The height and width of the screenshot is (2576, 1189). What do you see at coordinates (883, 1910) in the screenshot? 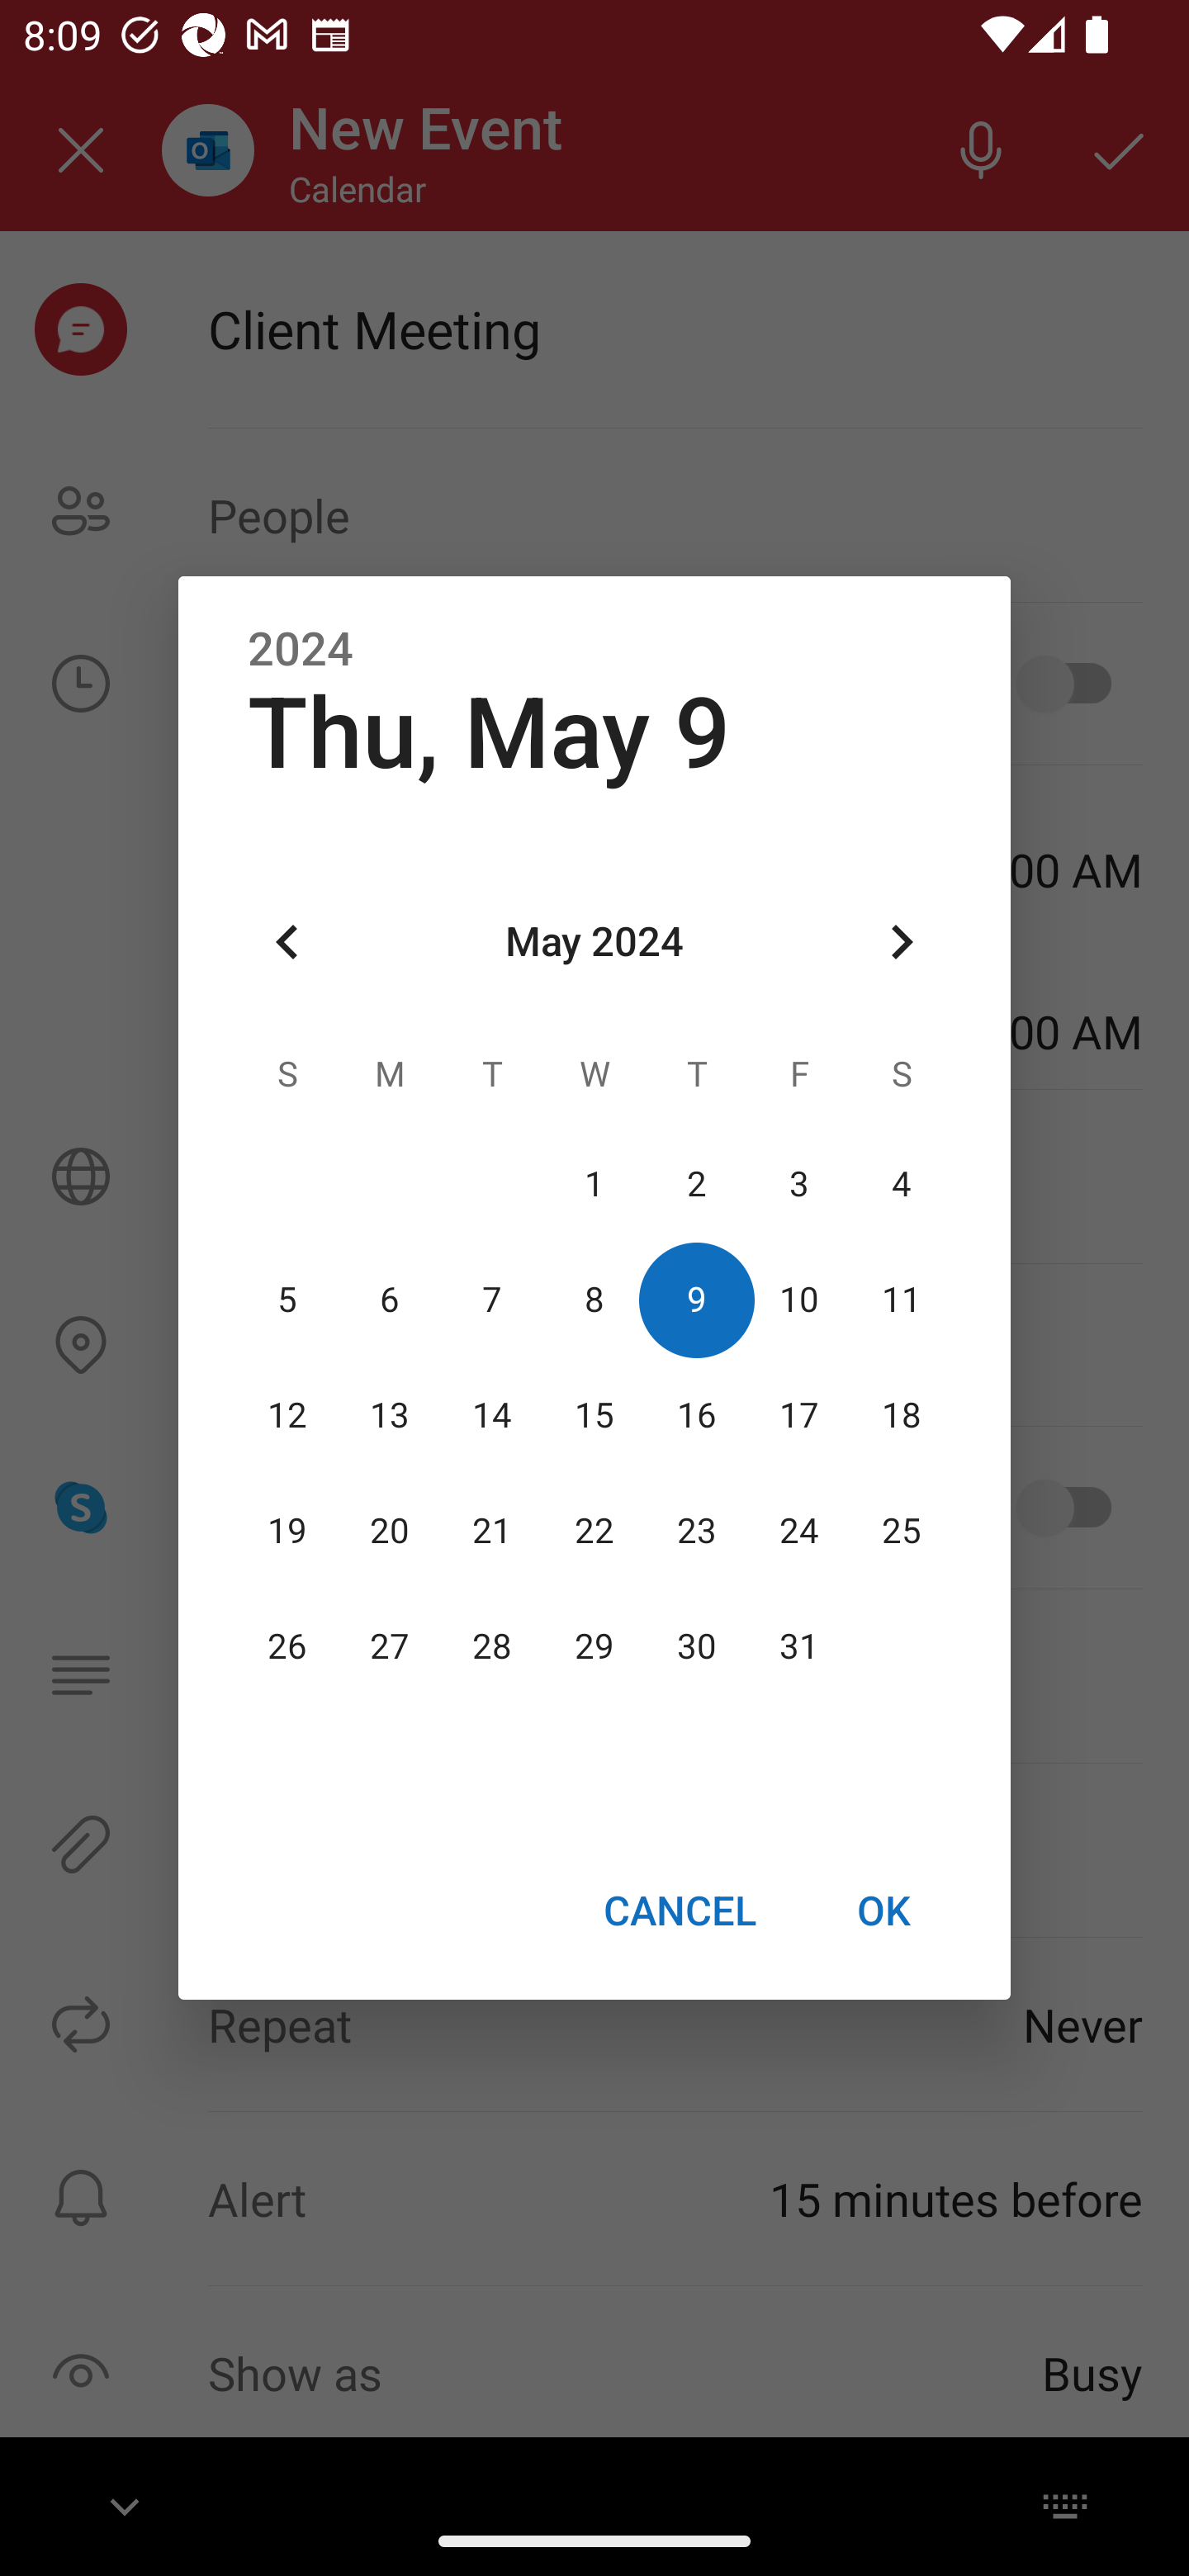
I see `OK` at bounding box center [883, 1910].